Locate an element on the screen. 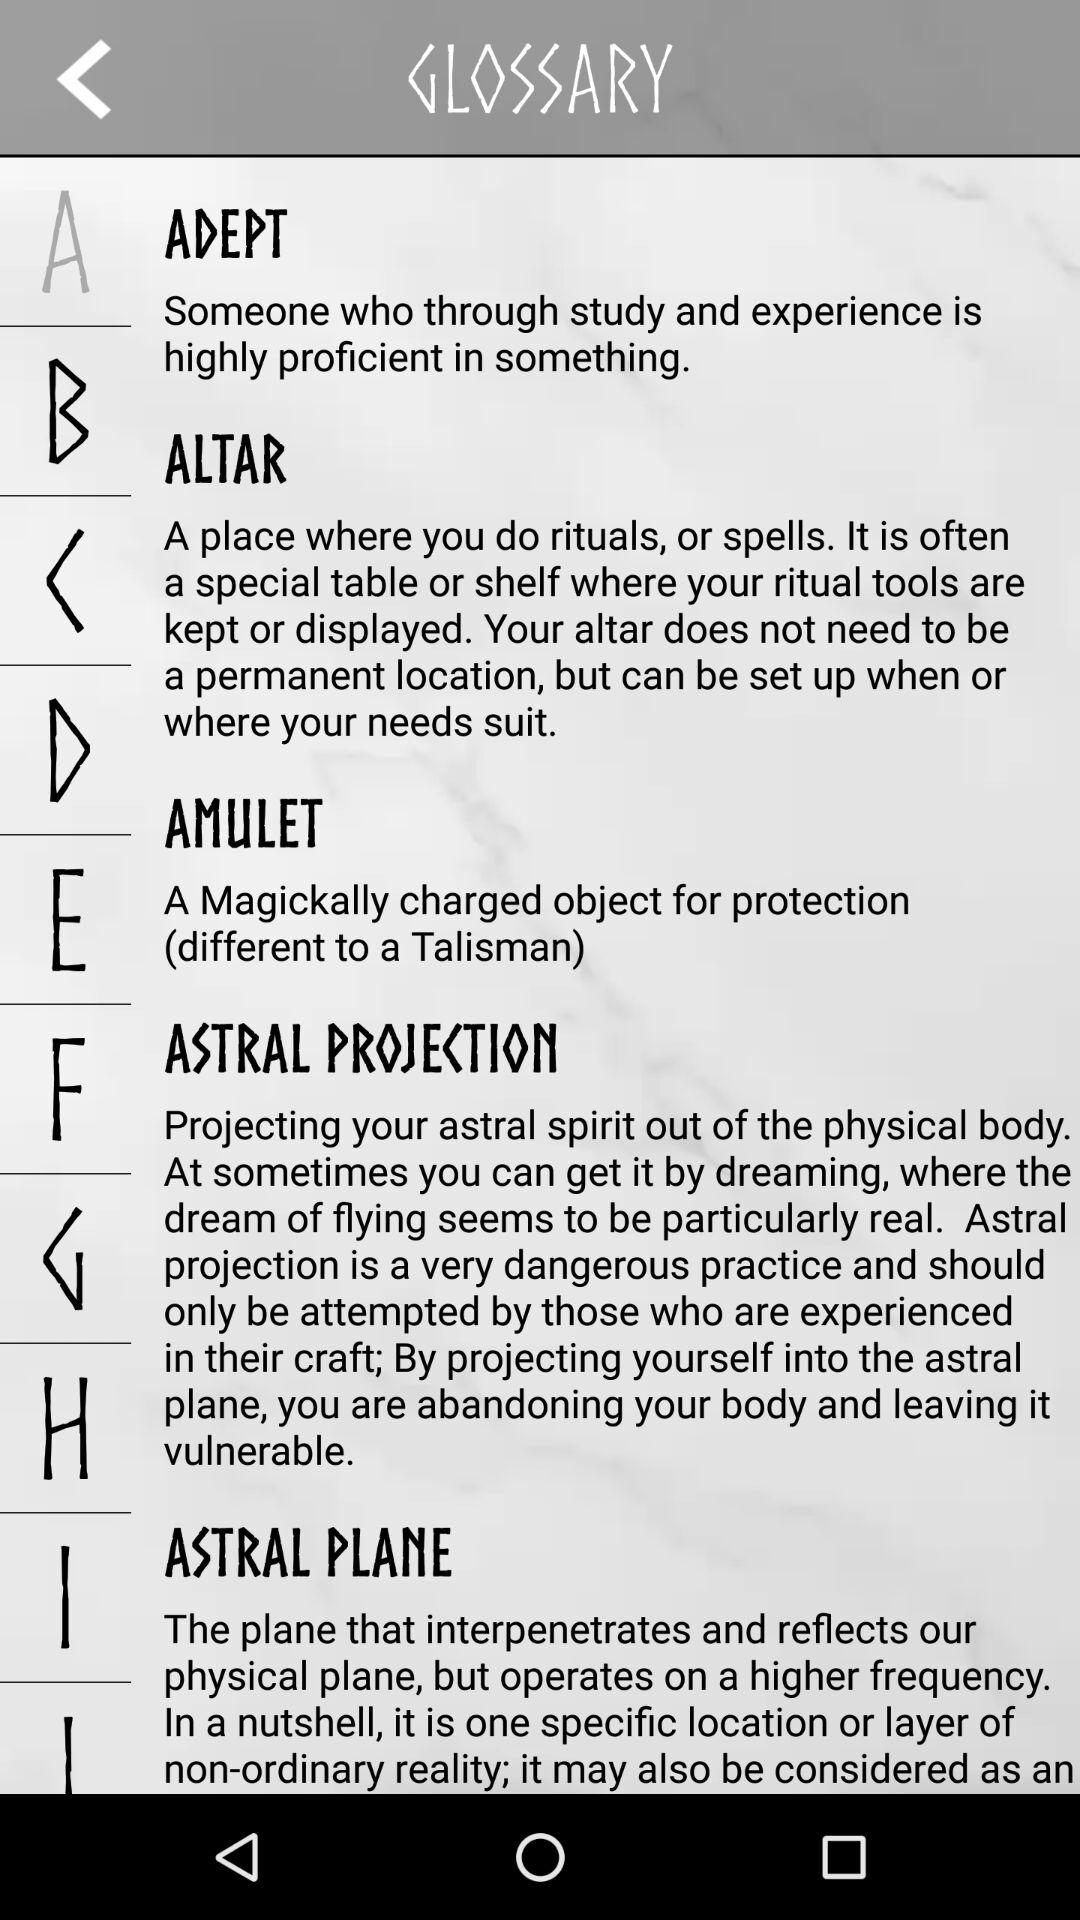 This screenshot has height=1920, width=1080. select the item below astral projection app is located at coordinates (622, 1286).